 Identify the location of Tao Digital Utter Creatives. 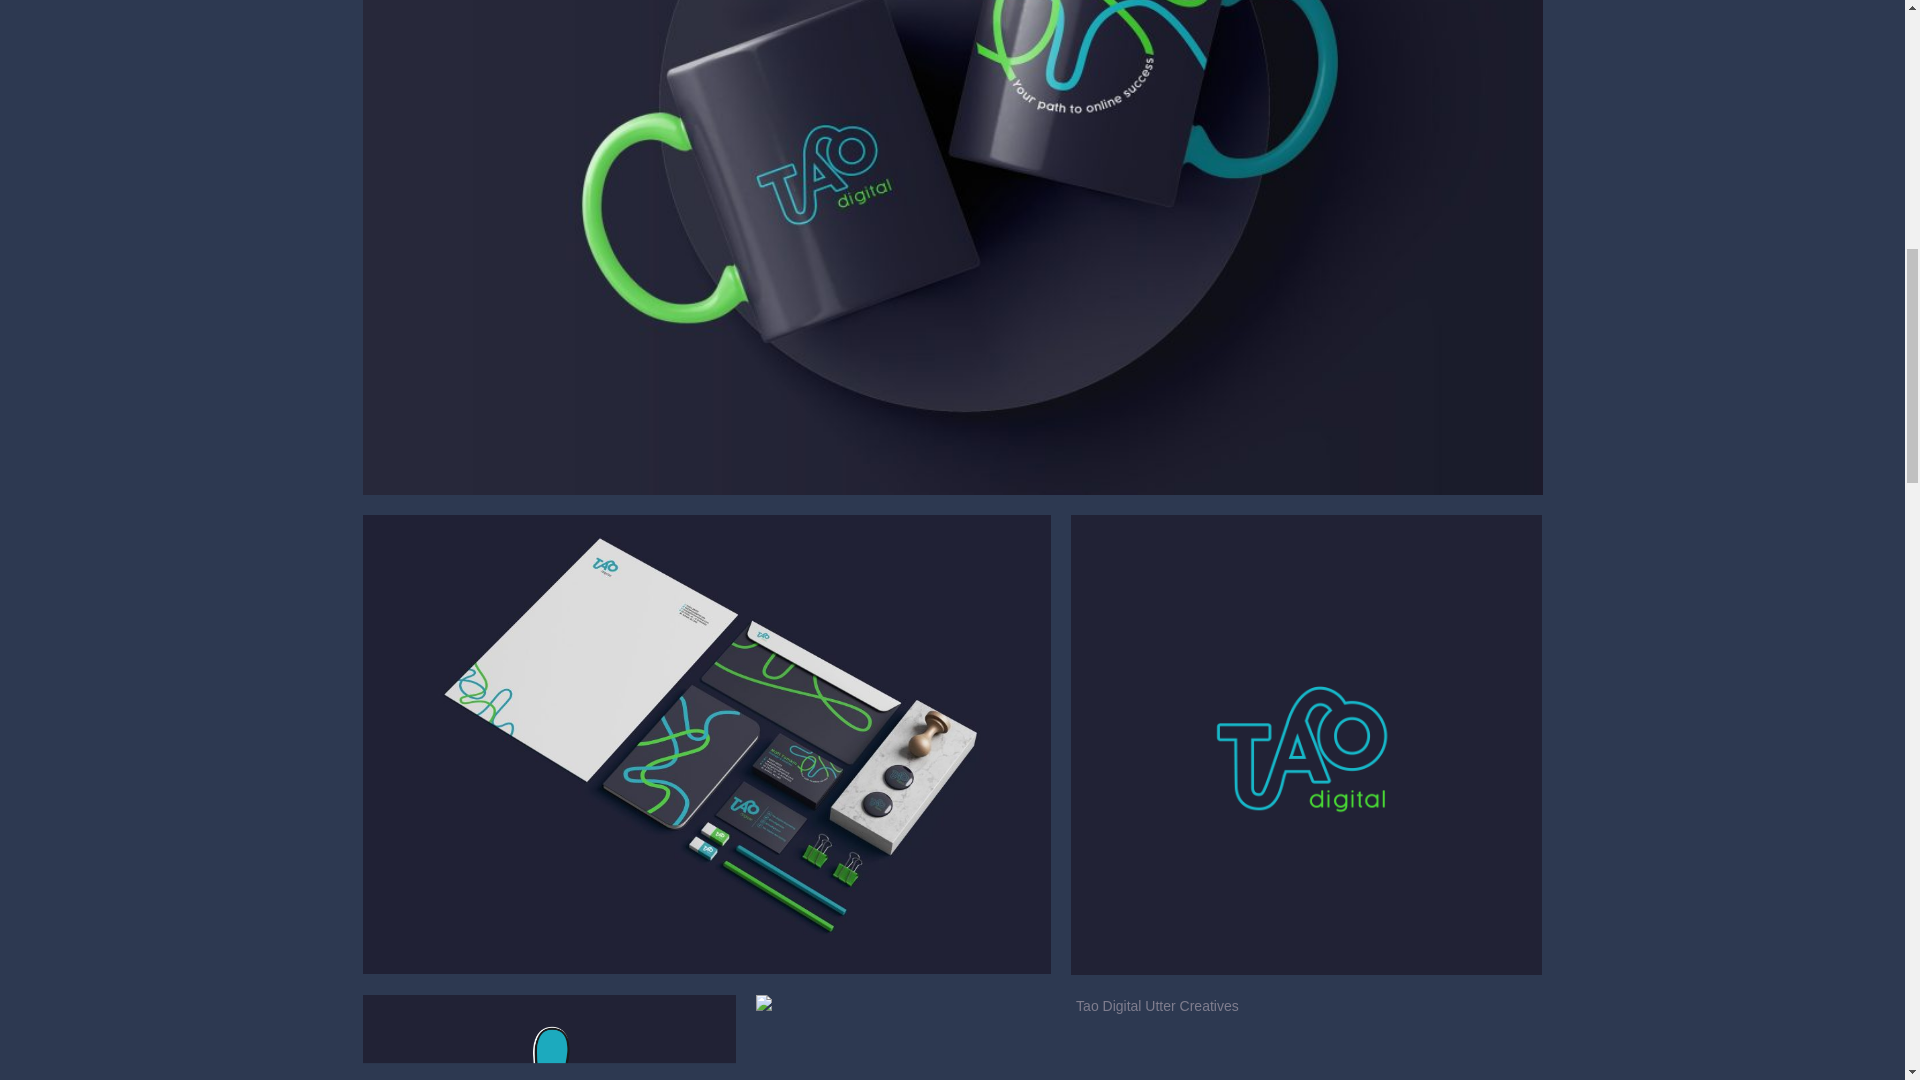
(1306, 745).